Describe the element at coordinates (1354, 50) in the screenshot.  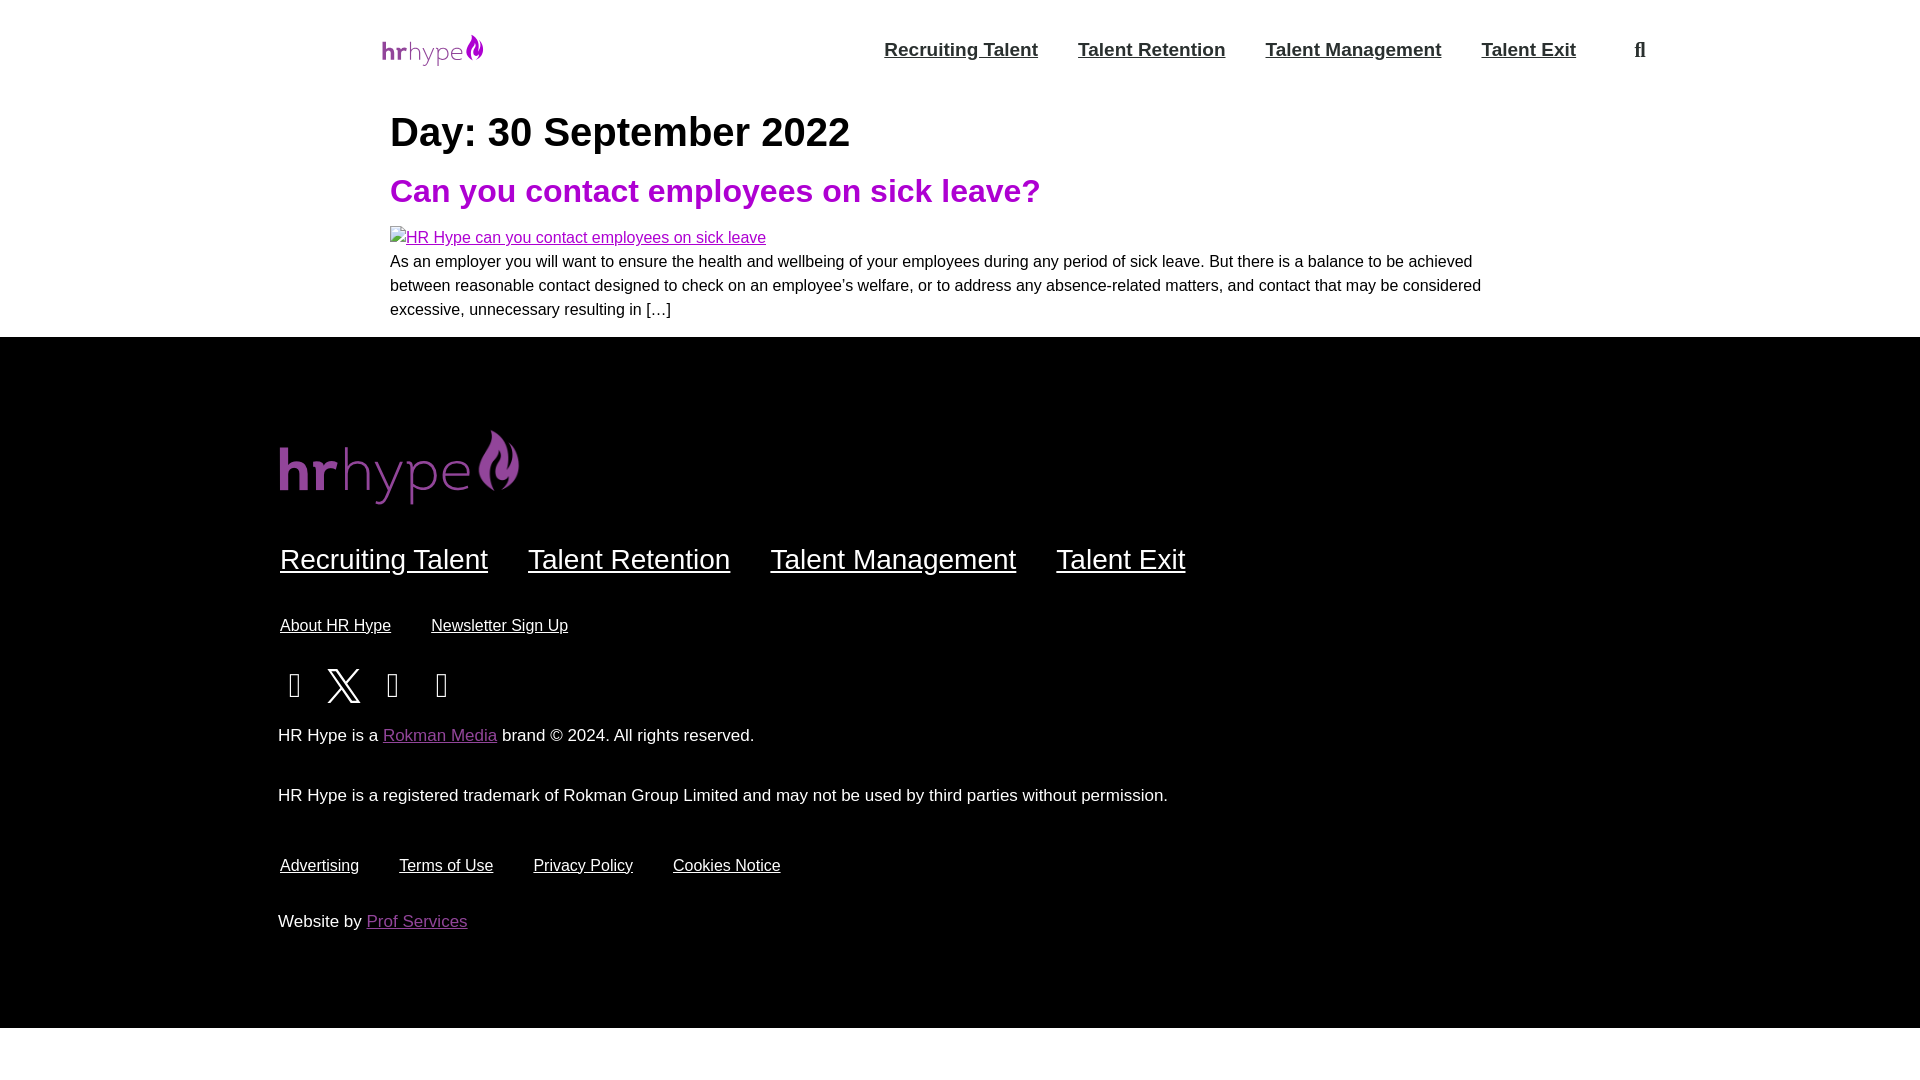
I see `Talent Management` at that location.